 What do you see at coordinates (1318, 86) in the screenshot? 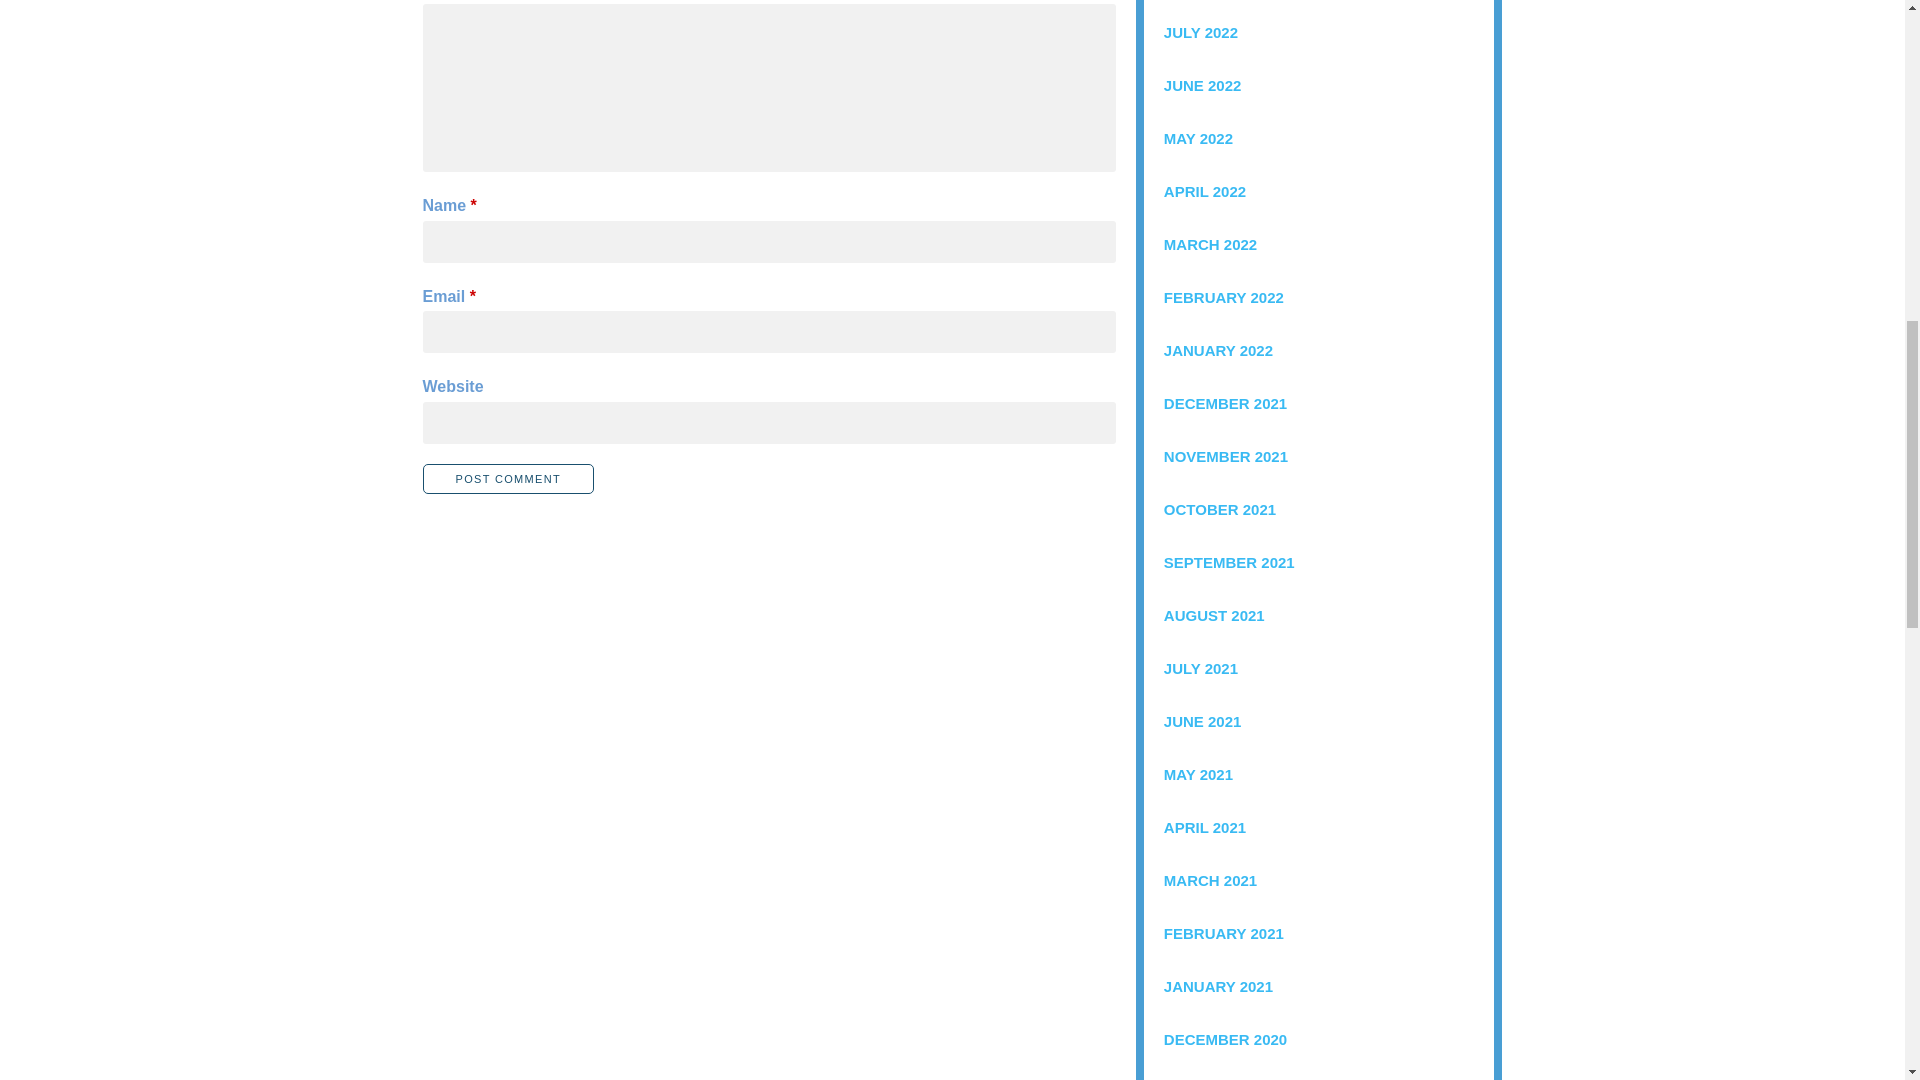
I see `JUNE 2022` at bounding box center [1318, 86].